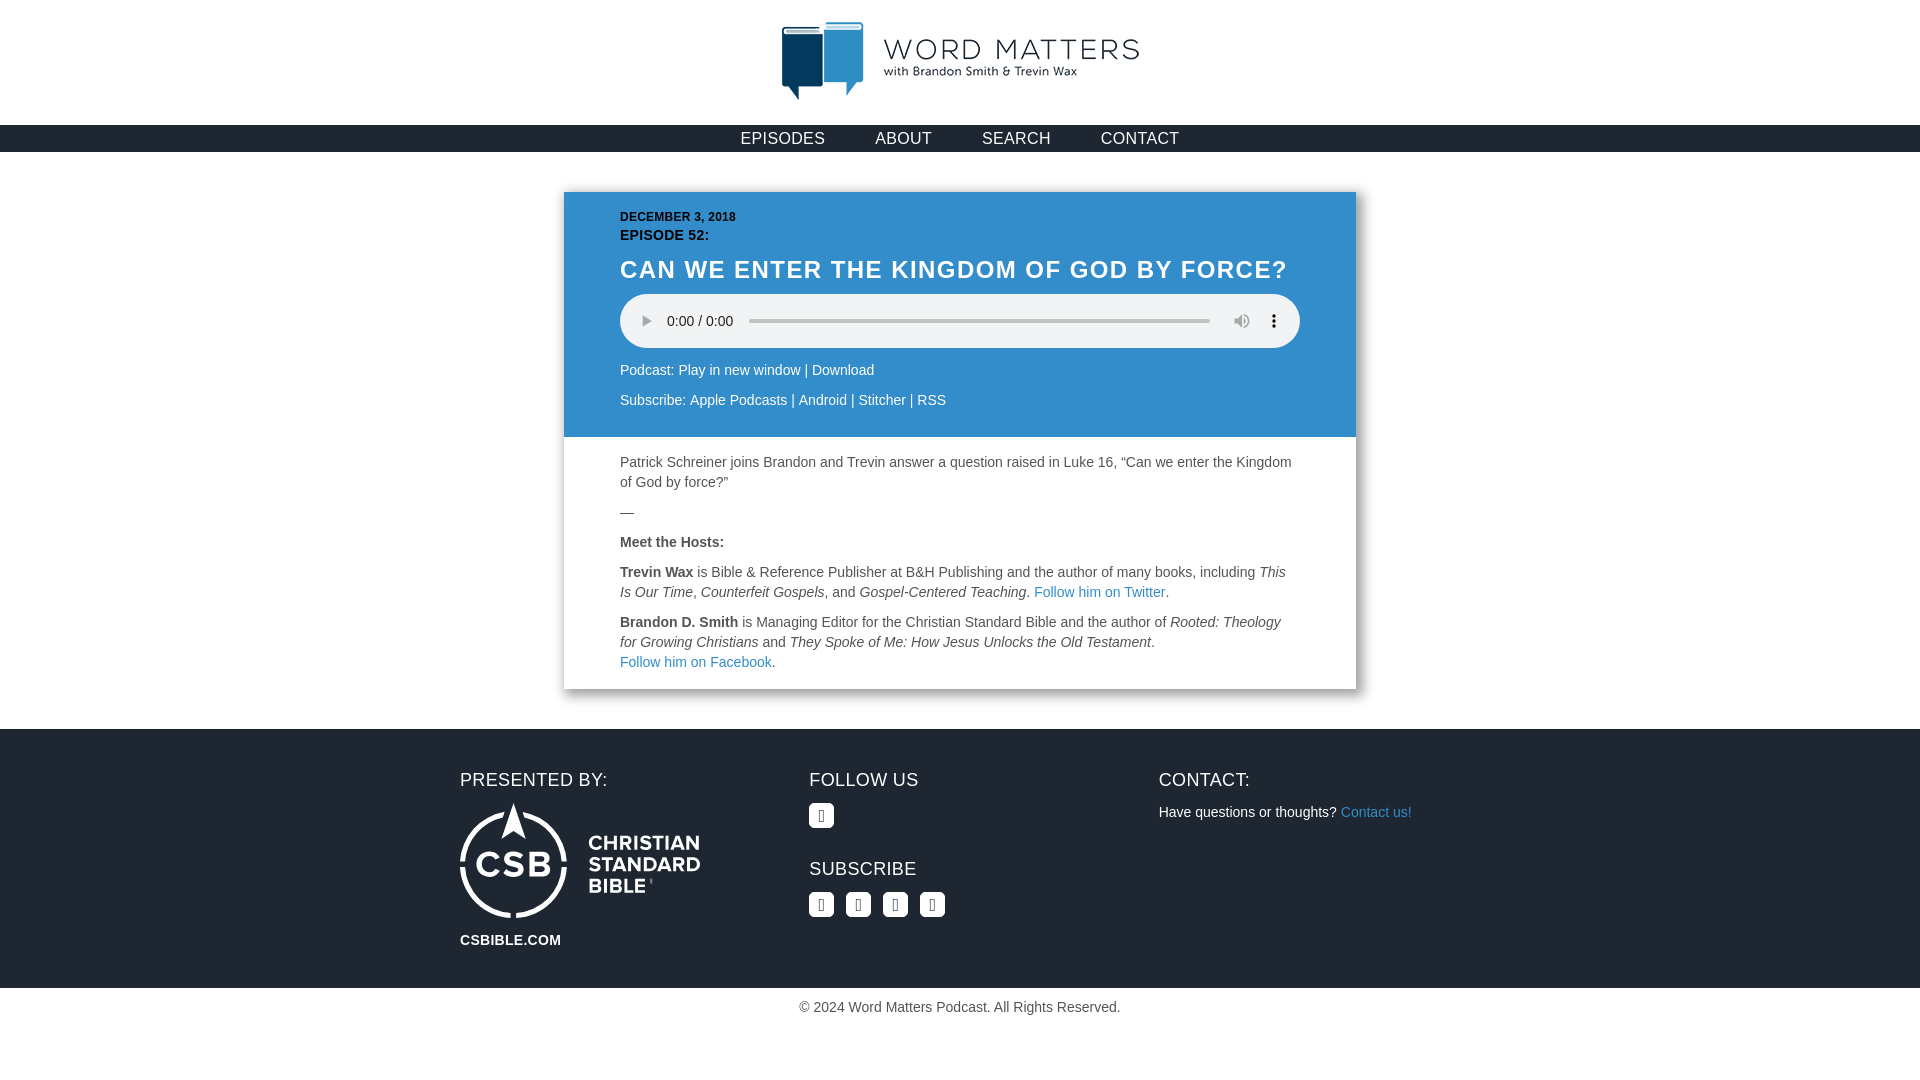 This screenshot has height=1080, width=1920. I want to click on EPISODES, so click(783, 138).